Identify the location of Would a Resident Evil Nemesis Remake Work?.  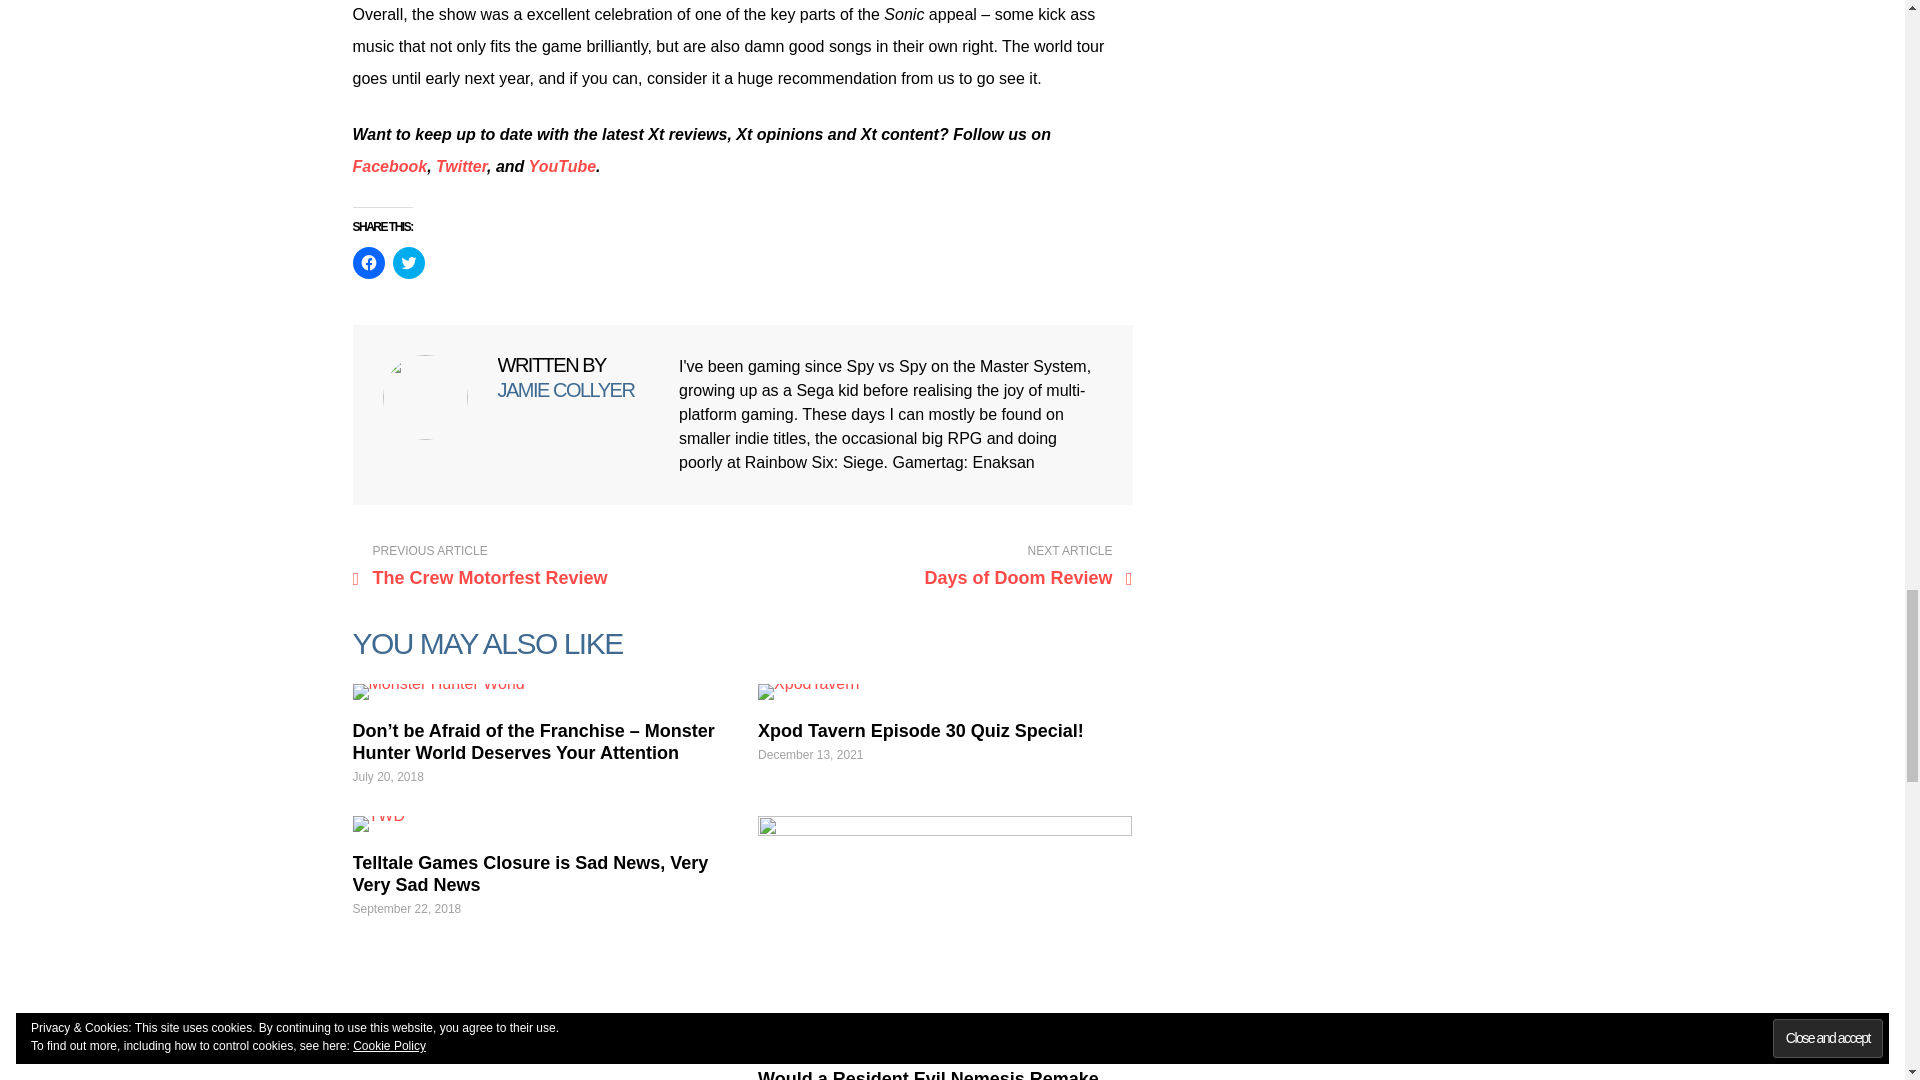
(945, 931).